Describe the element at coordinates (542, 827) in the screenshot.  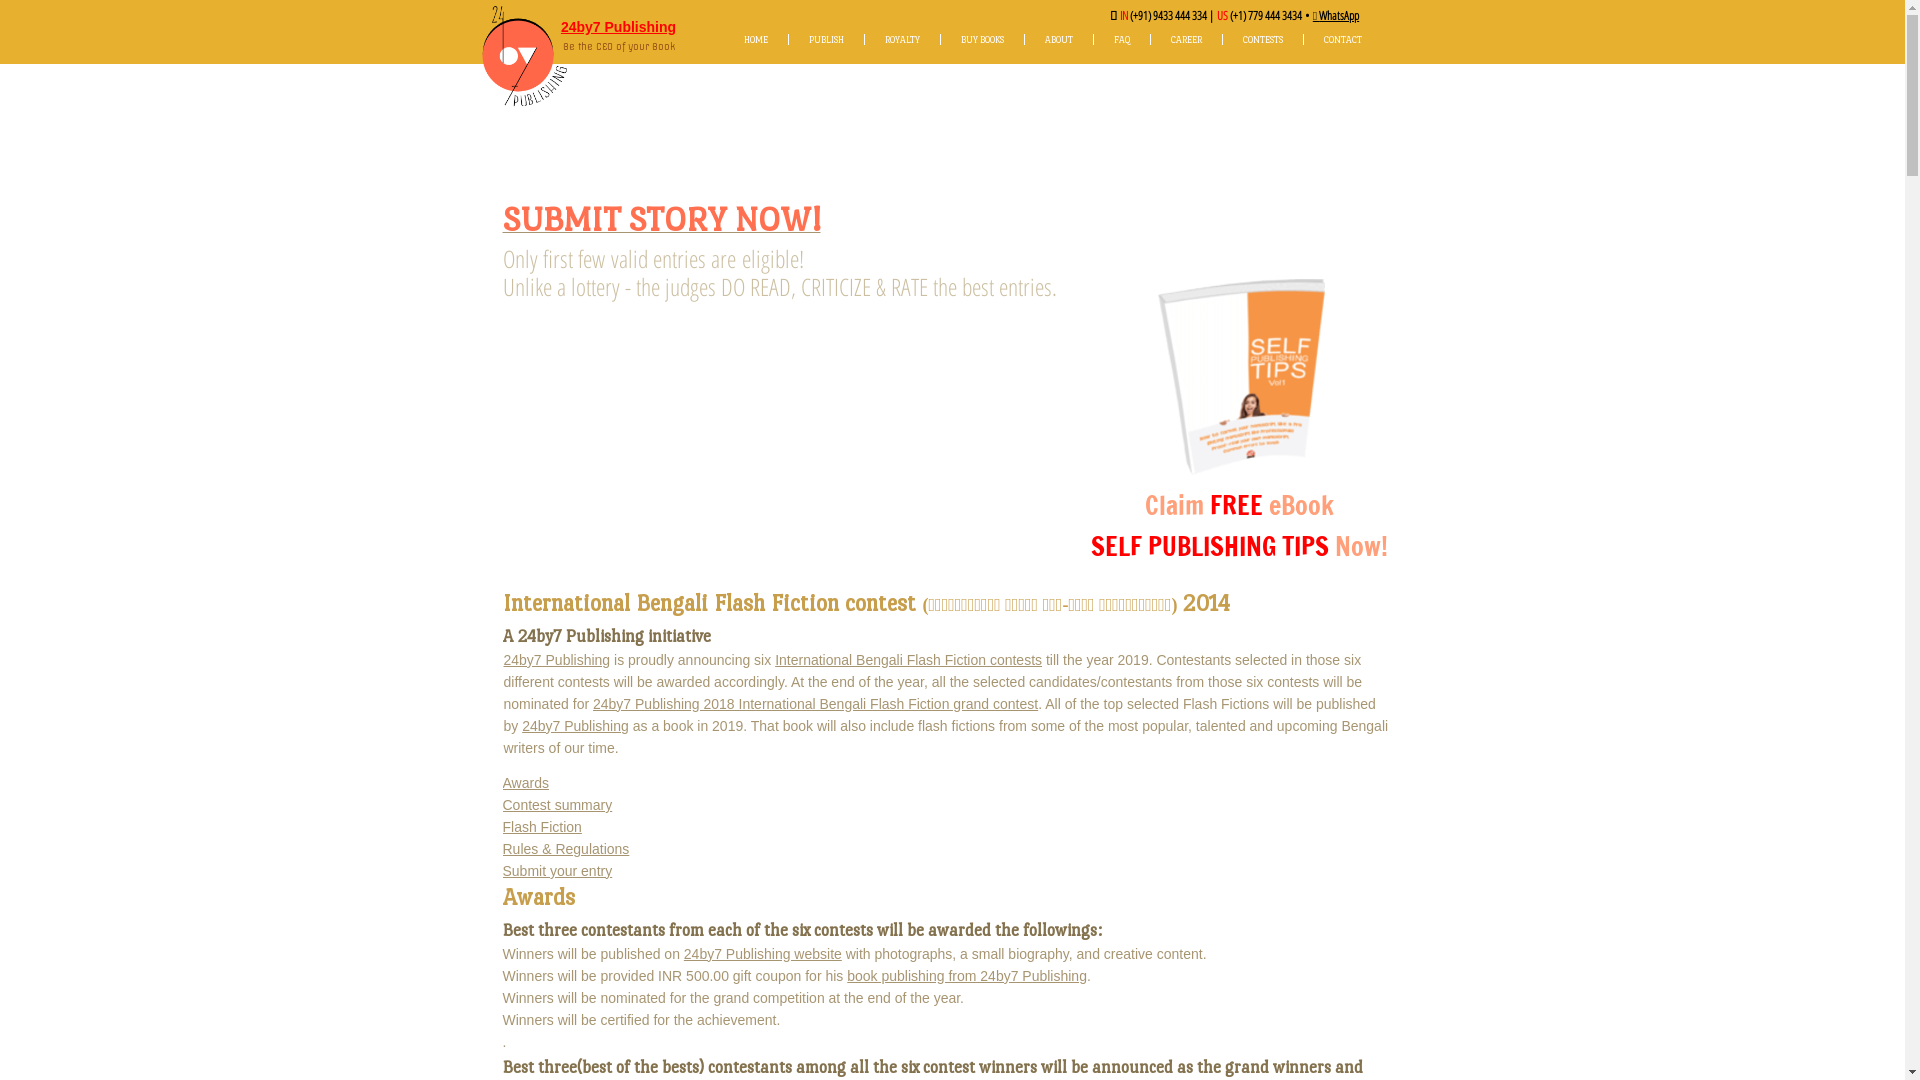
I see `Flash Fiction` at that location.